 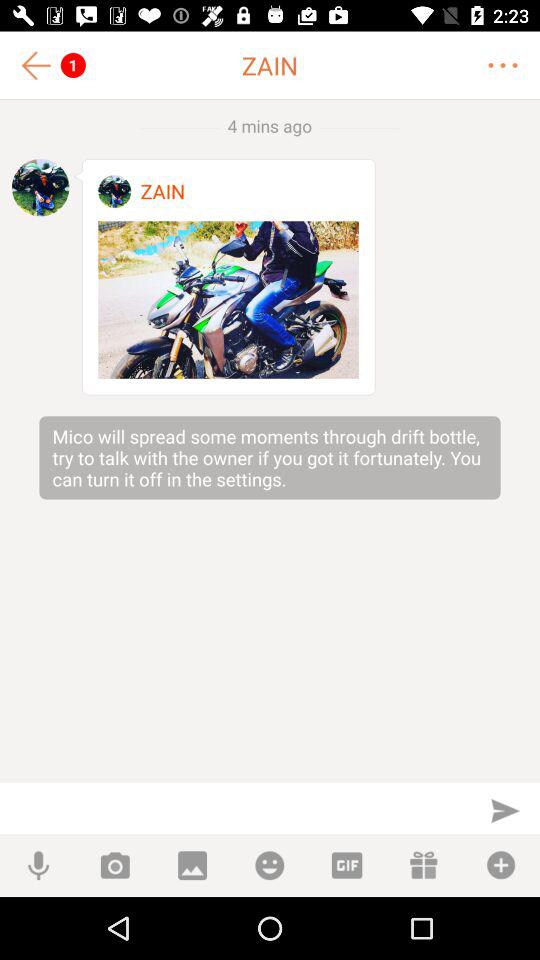 What do you see at coordinates (38, 866) in the screenshot?
I see `speech recognition` at bounding box center [38, 866].